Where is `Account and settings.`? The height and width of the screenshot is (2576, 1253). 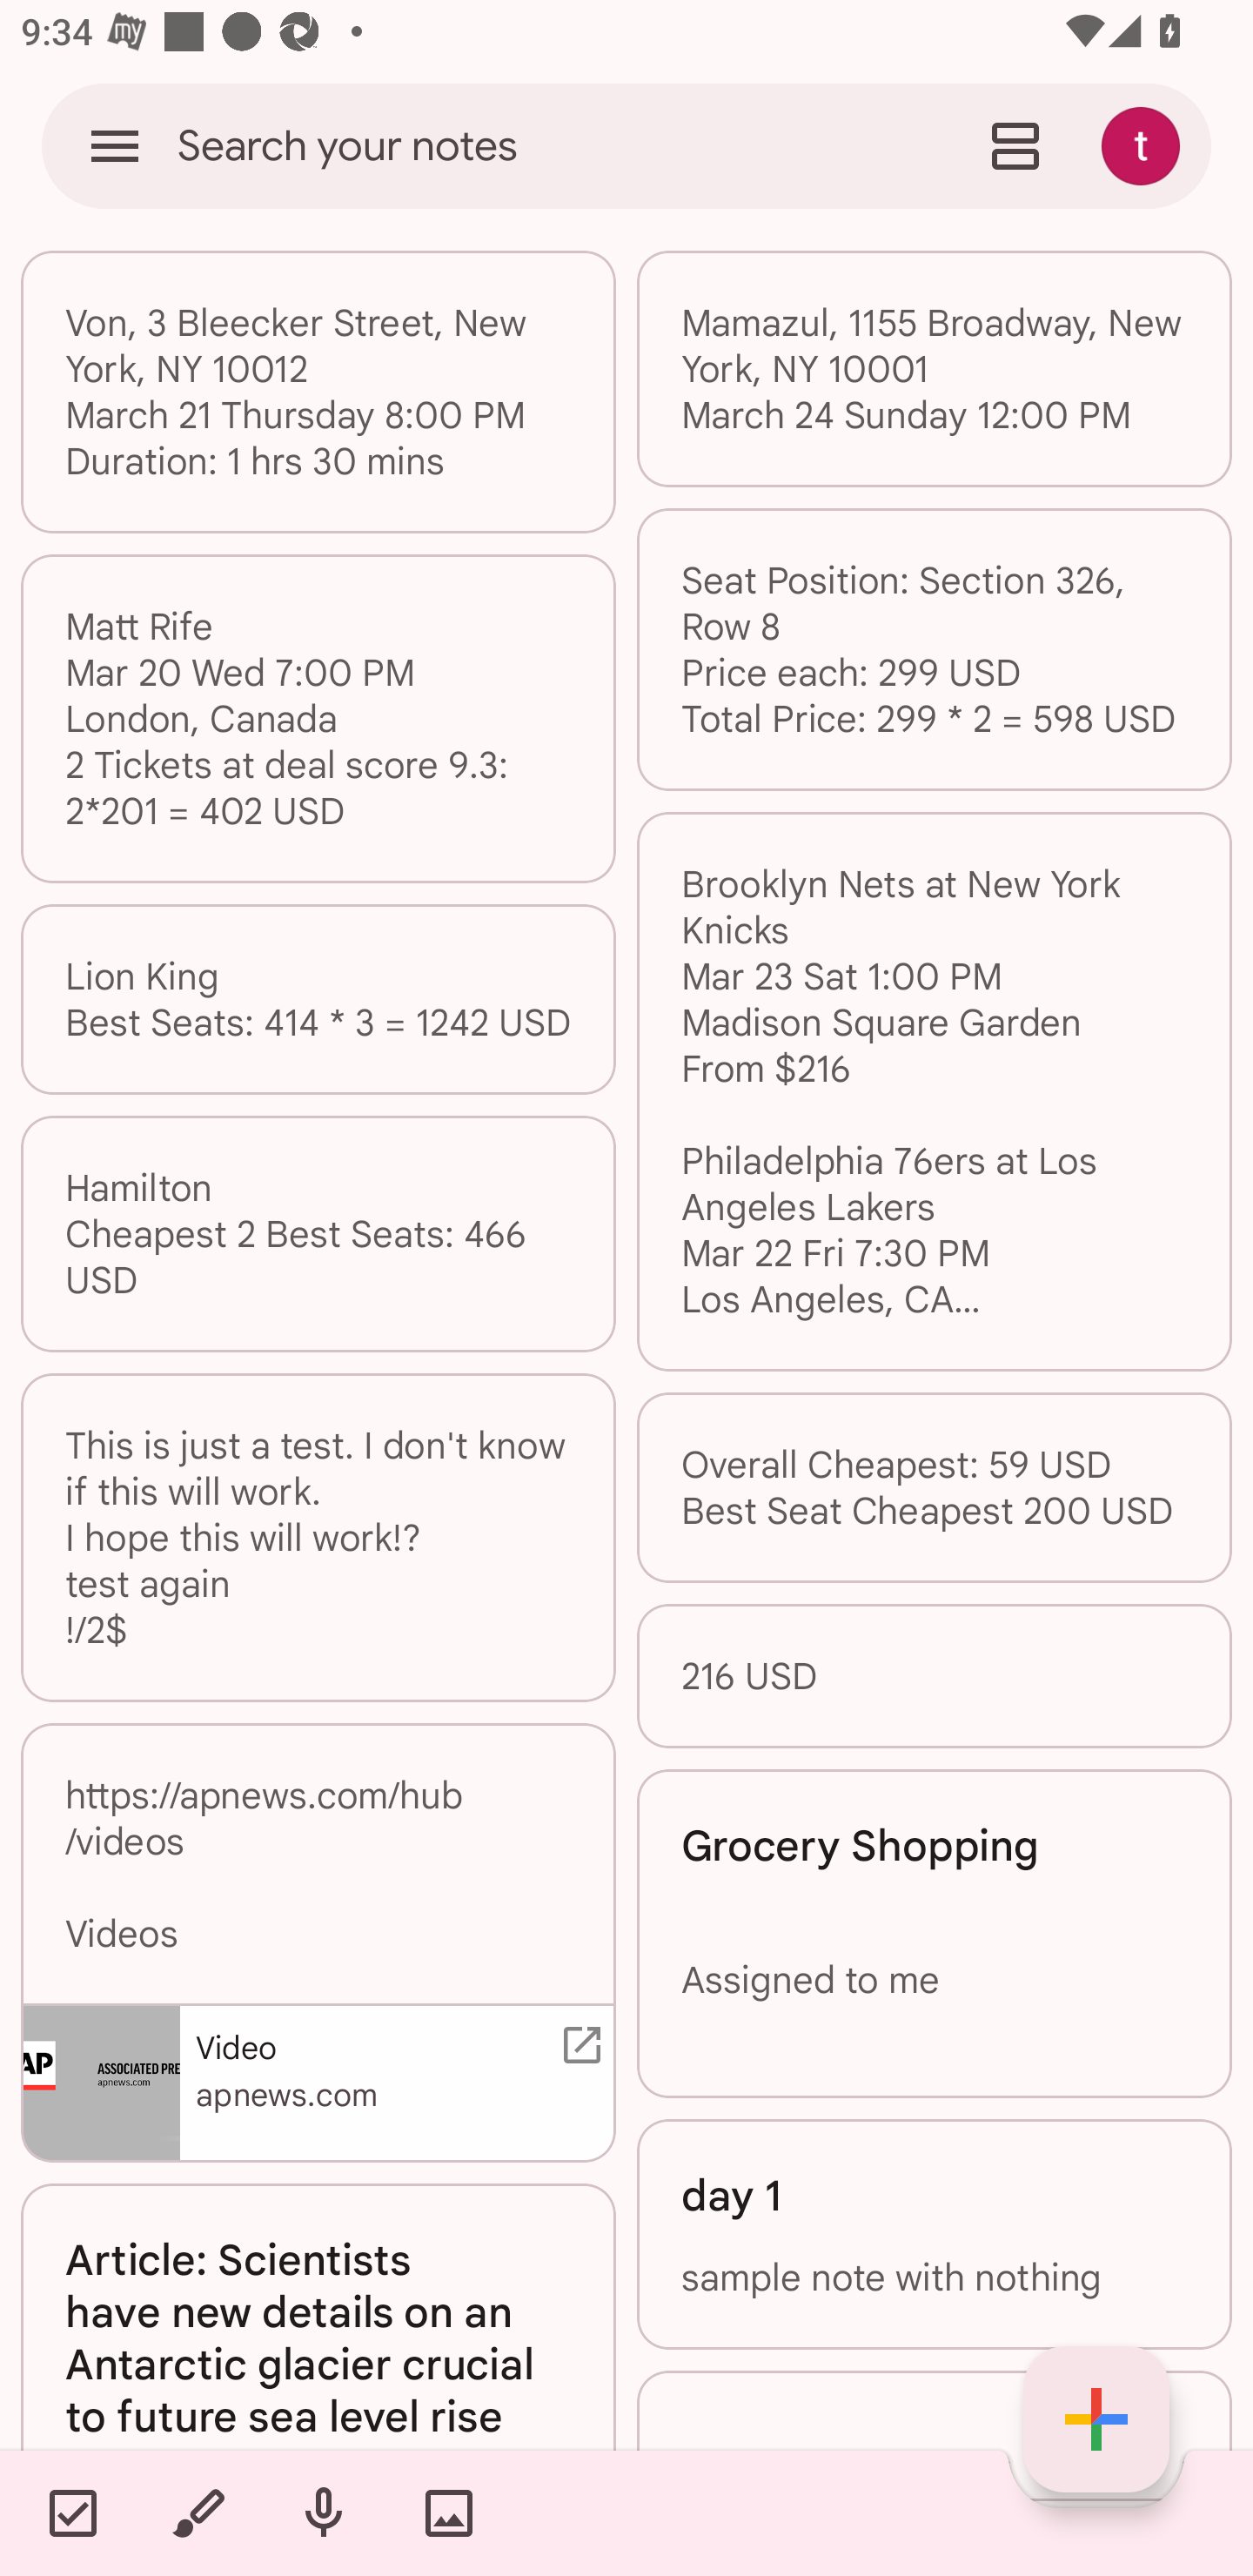
Account and settings. is located at coordinates (1144, 144).